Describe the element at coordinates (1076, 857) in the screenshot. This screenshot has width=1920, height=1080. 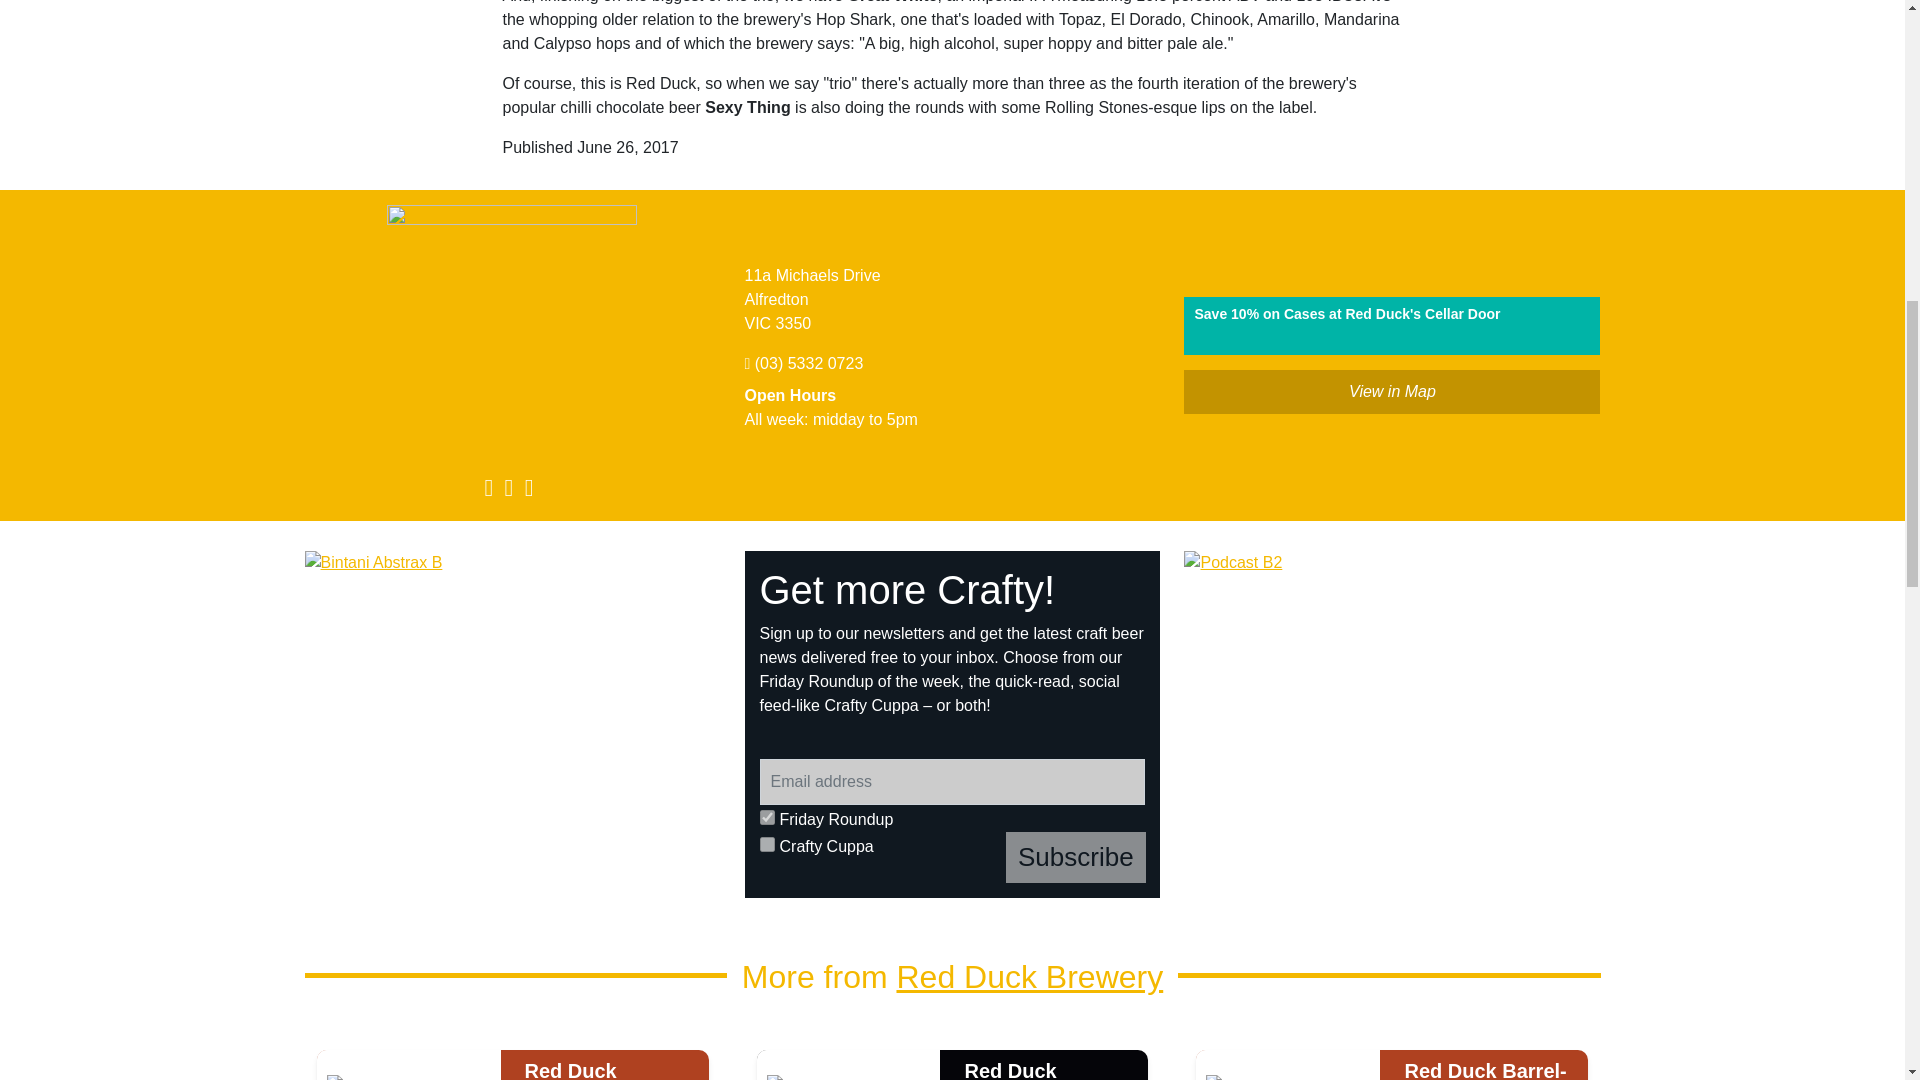
I see `Subscribe` at that location.